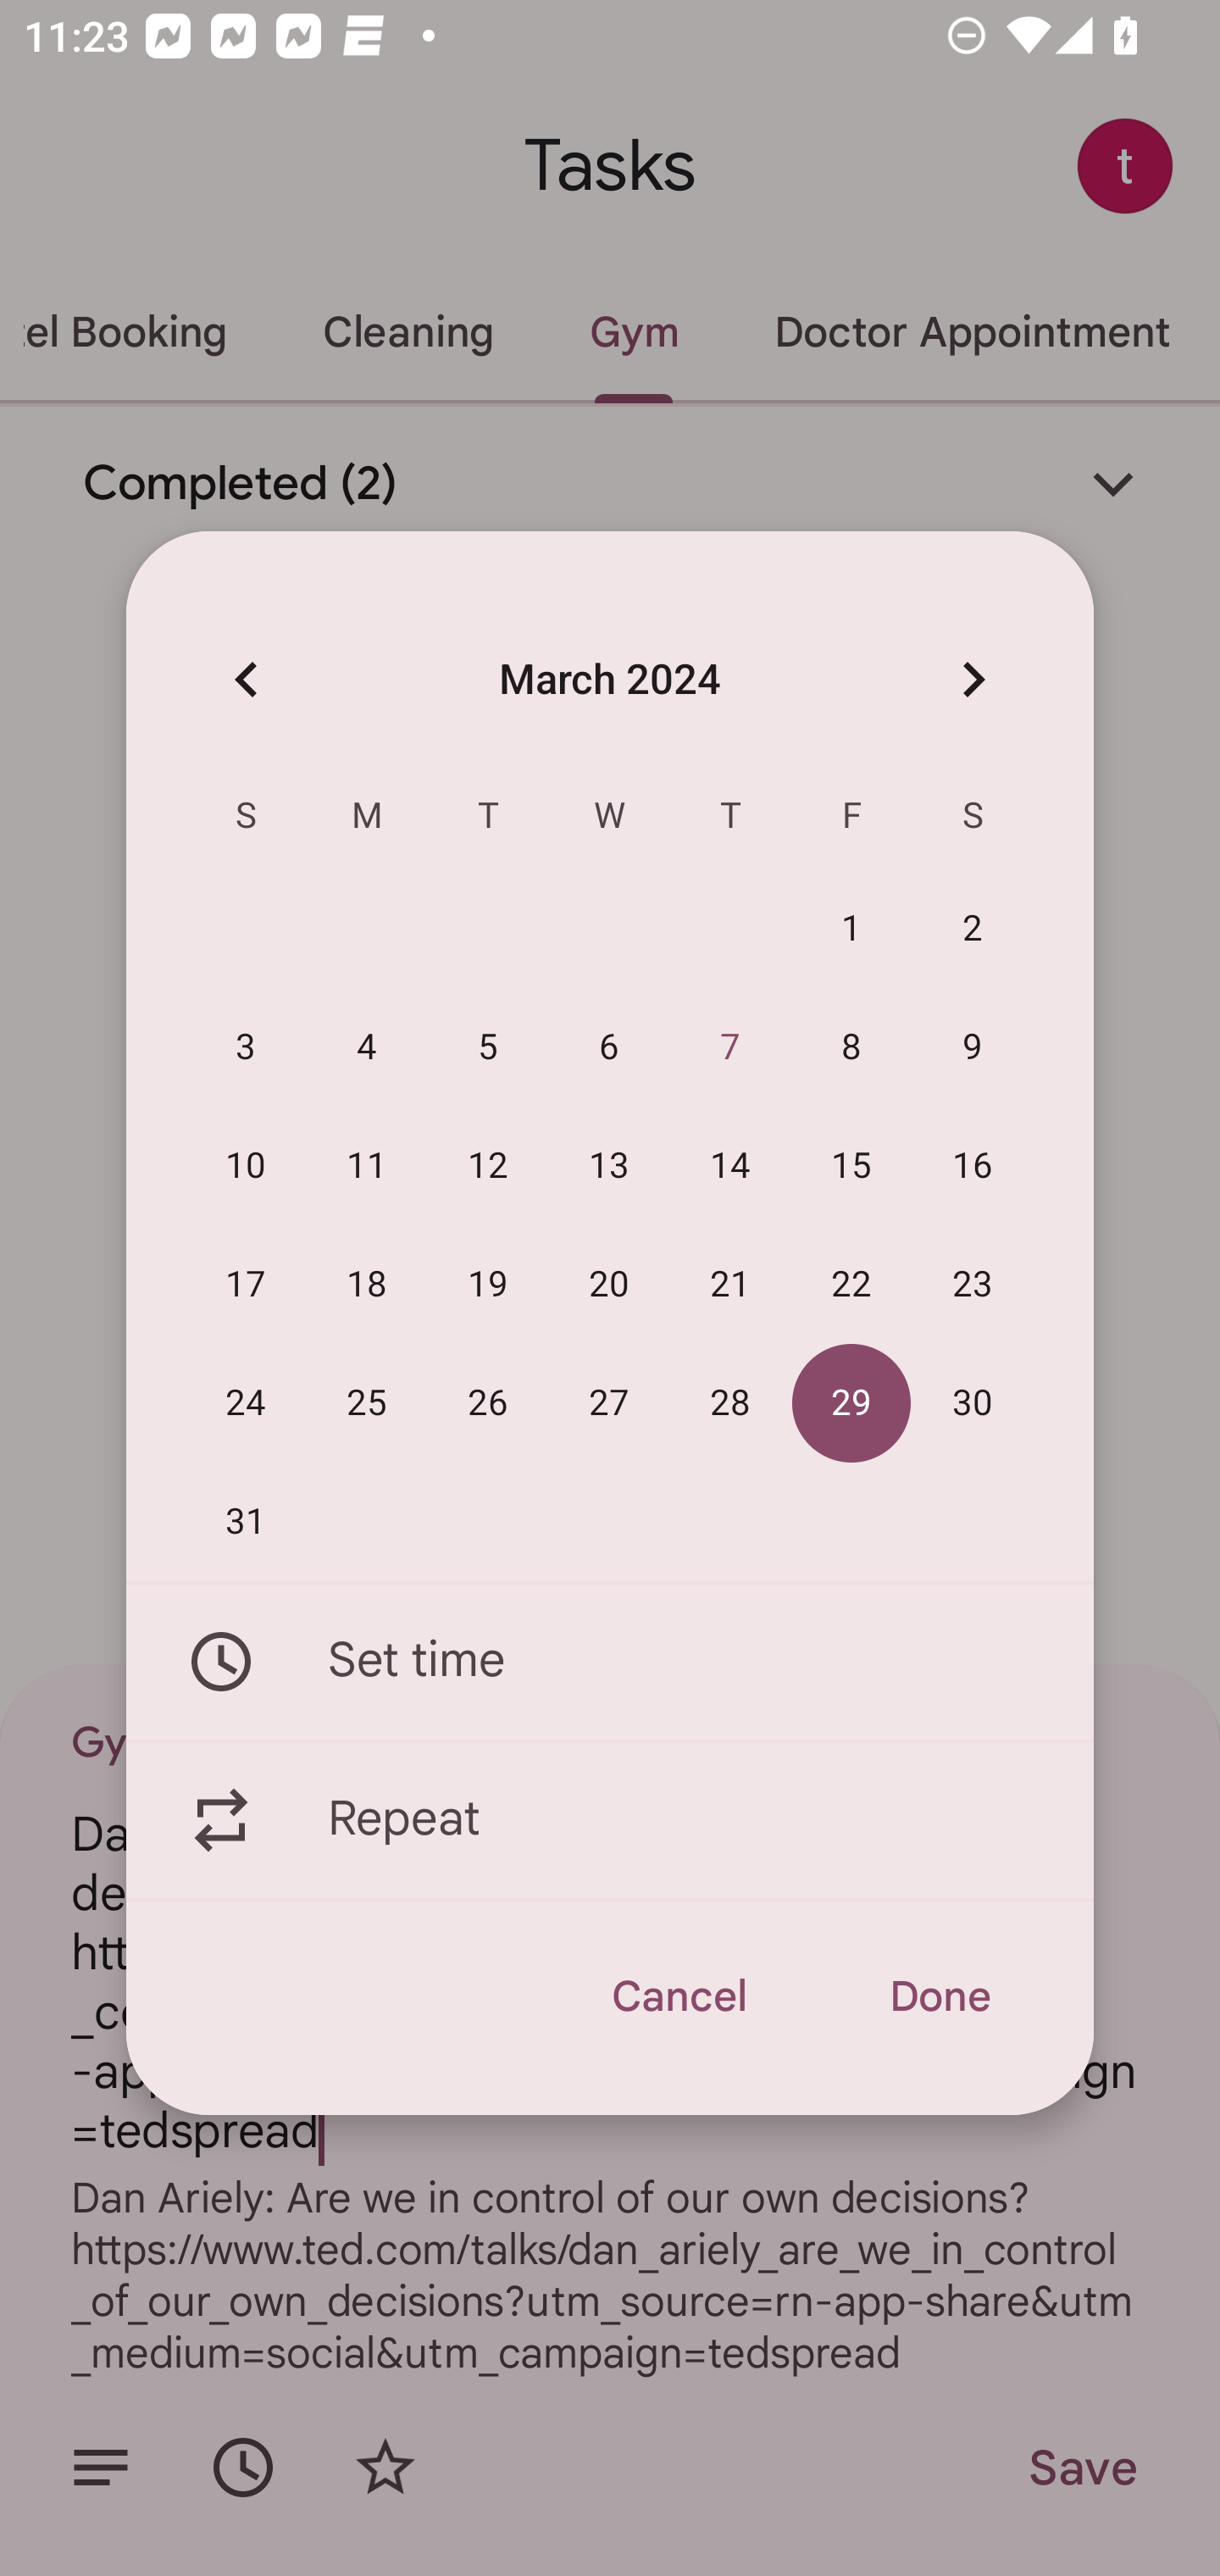  I want to click on Next month, so click(973, 678).